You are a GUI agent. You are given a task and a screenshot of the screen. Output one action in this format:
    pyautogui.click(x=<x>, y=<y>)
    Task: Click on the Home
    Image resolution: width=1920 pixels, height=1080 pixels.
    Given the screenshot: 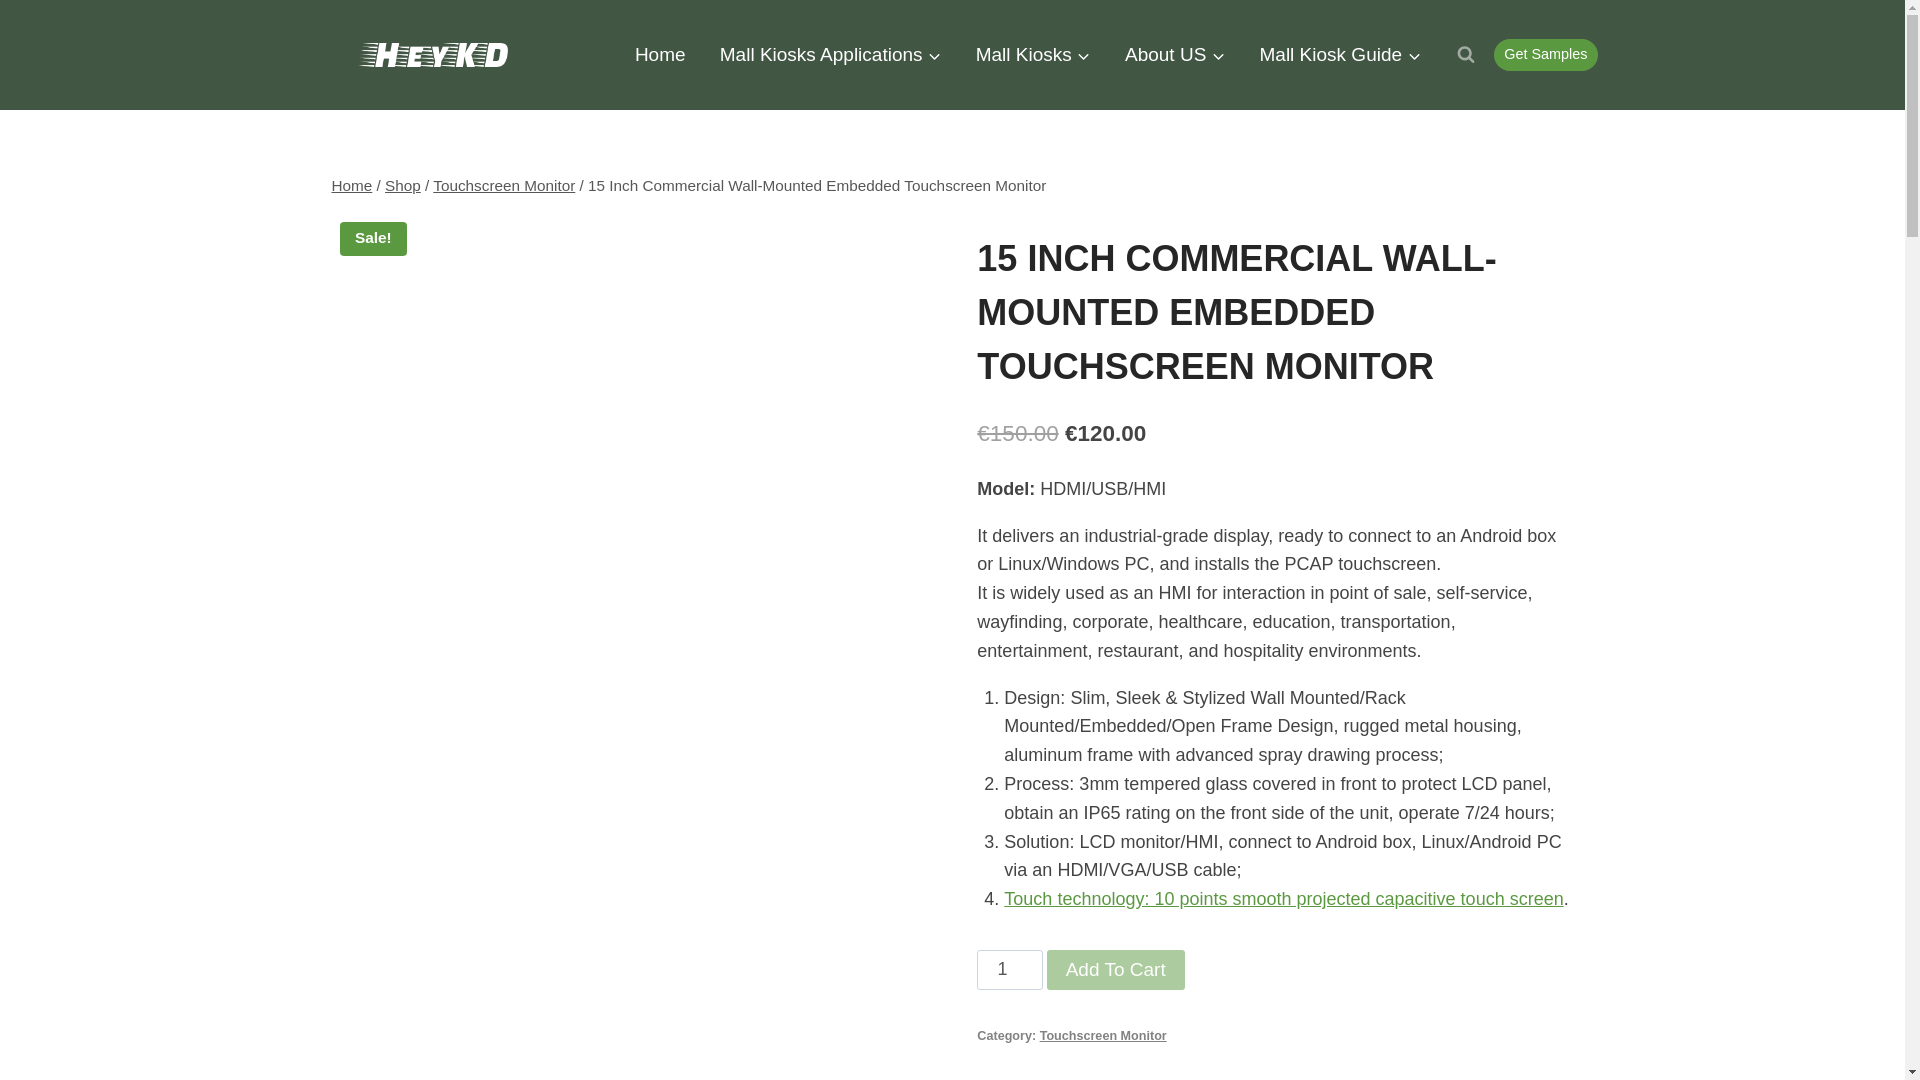 What is the action you would take?
    pyautogui.click(x=352, y=186)
    